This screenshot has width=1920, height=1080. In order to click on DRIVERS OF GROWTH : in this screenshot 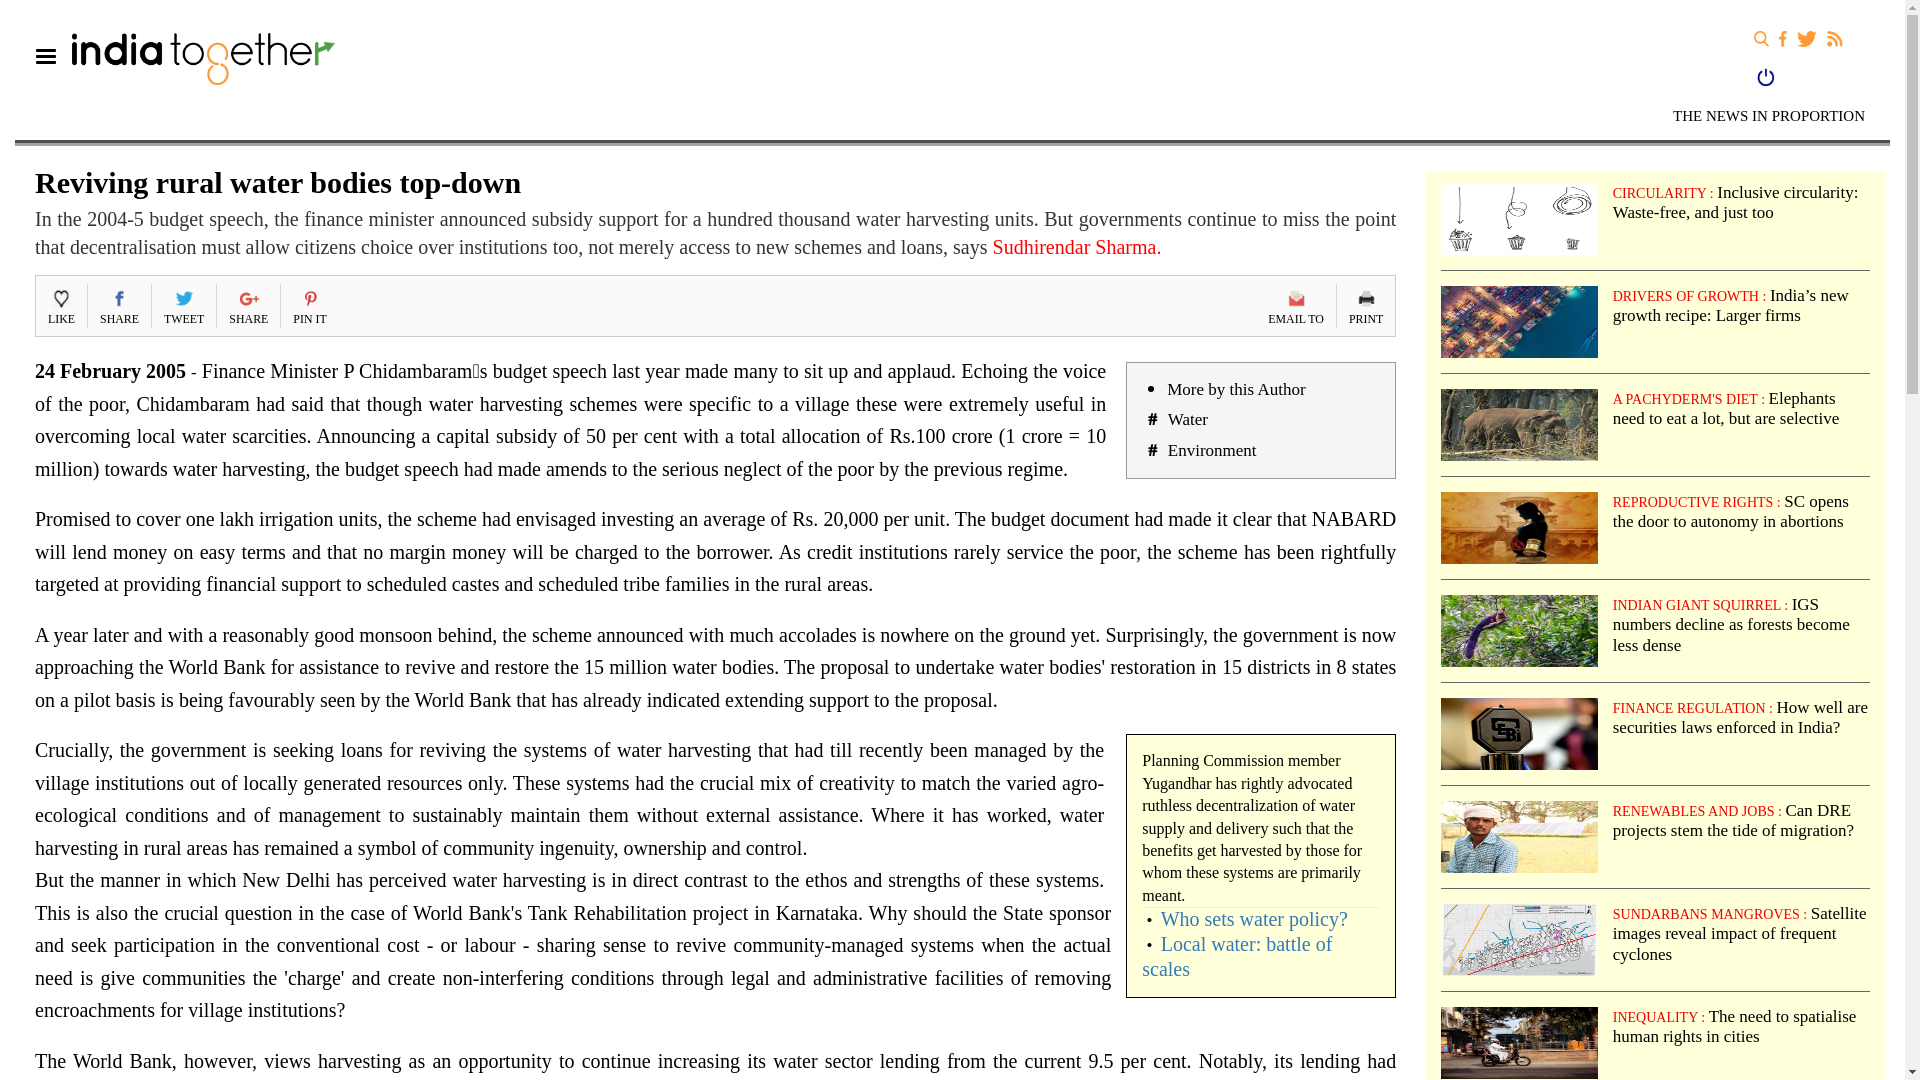, I will do `click(1691, 295)`.